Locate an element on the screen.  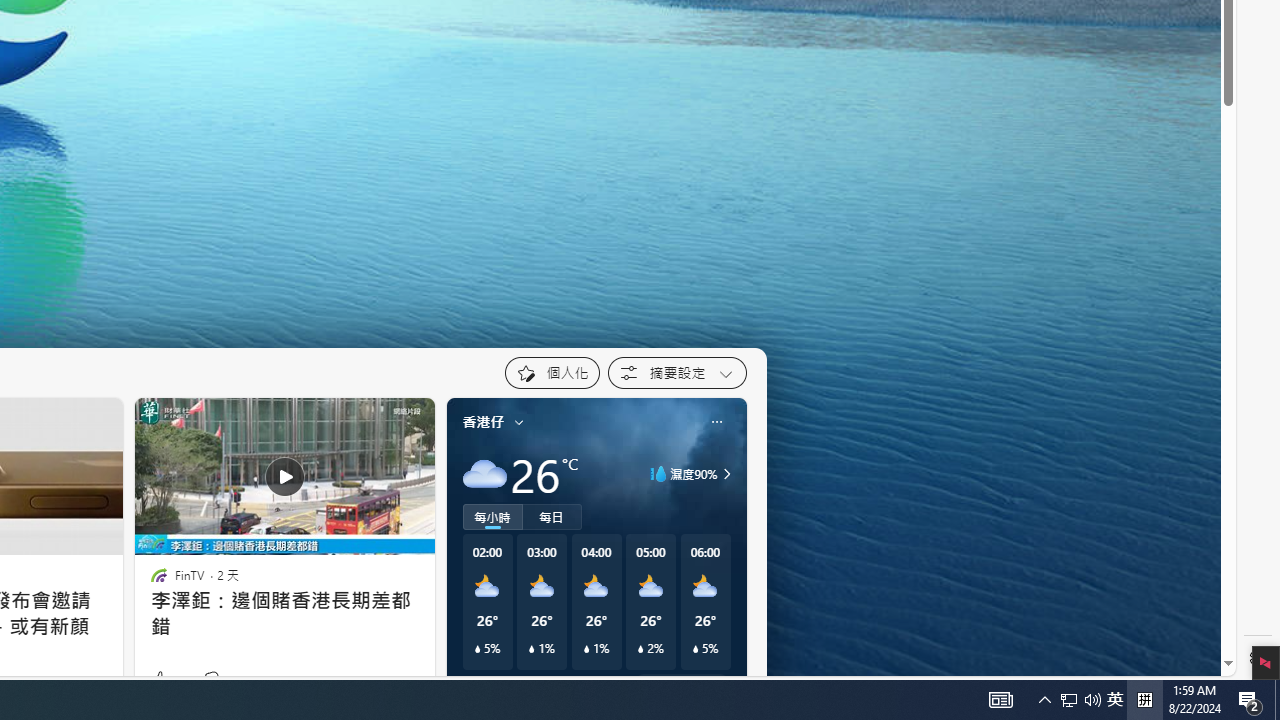
Class: weather-current-precipitation-glyph is located at coordinates (695, 649).